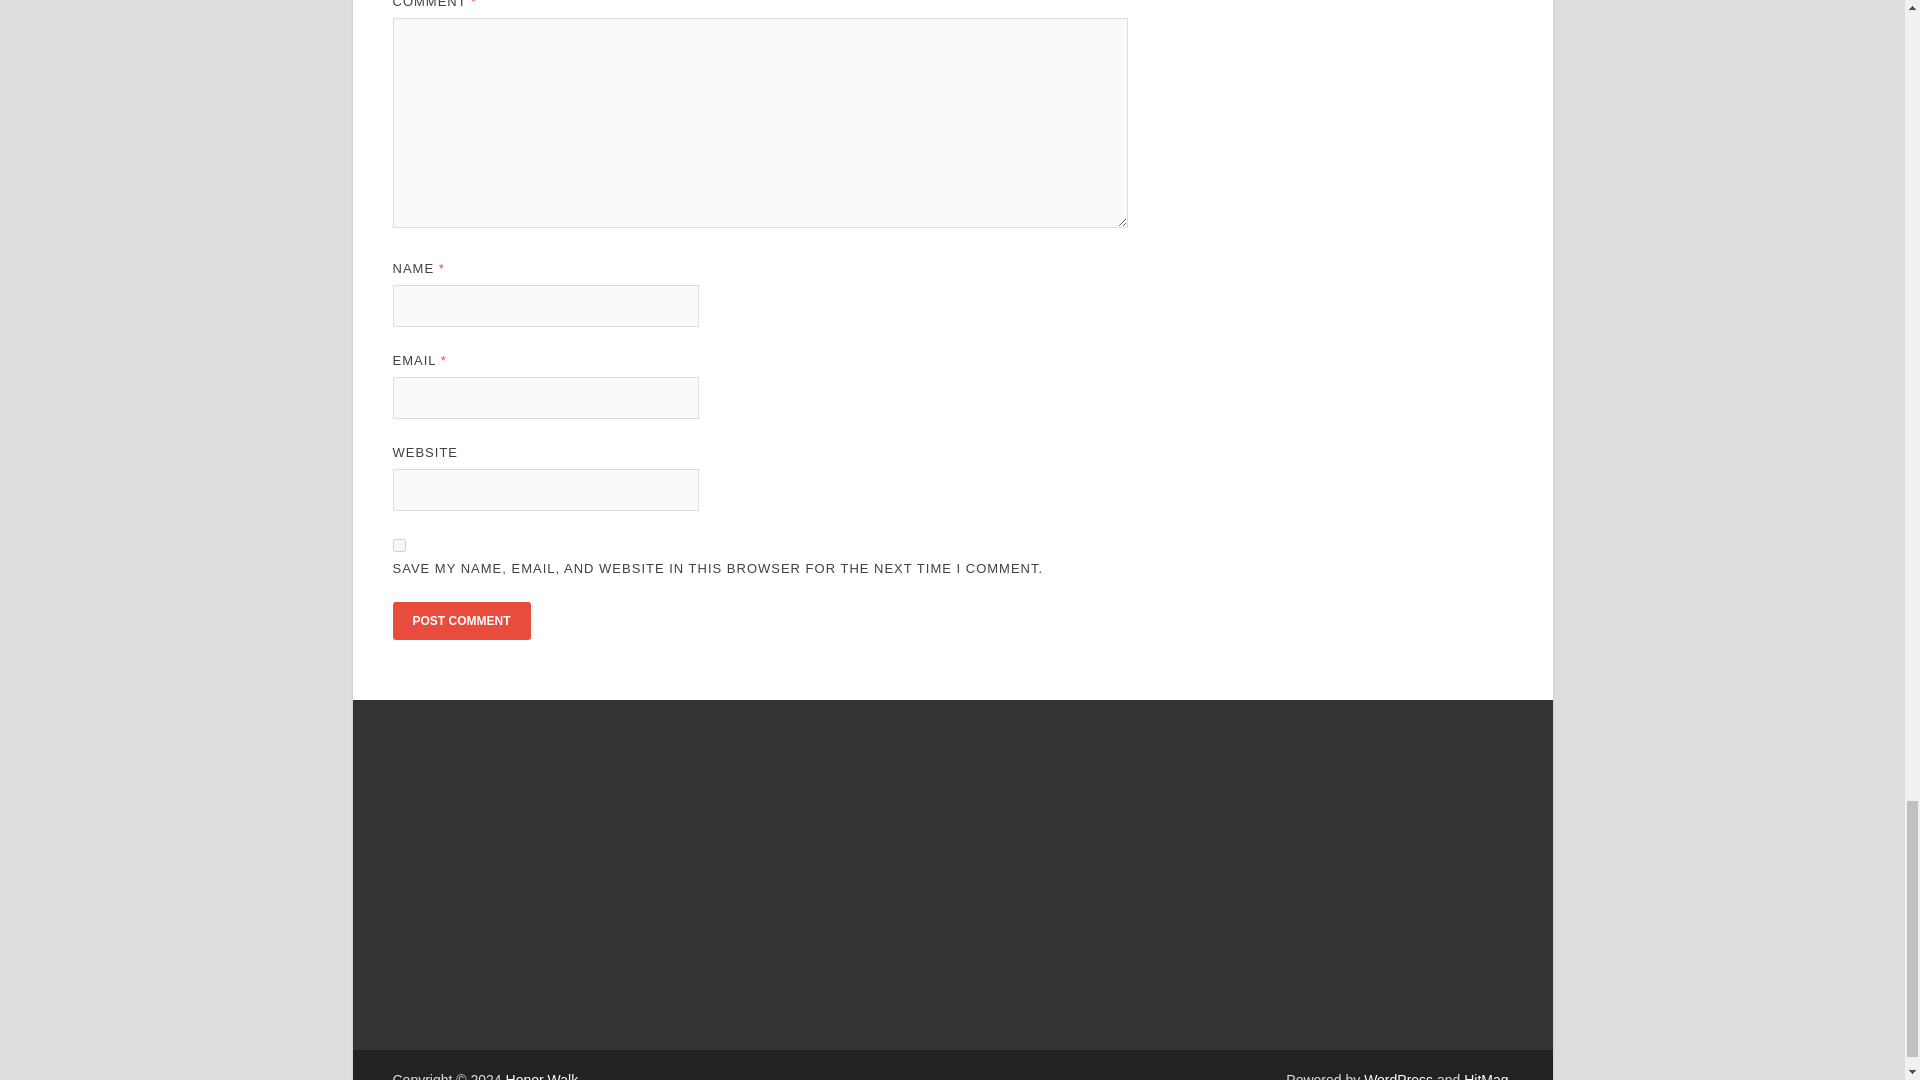 The height and width of the screenshot is (1080, 1920). I want to click on yes, so click(398, 544).